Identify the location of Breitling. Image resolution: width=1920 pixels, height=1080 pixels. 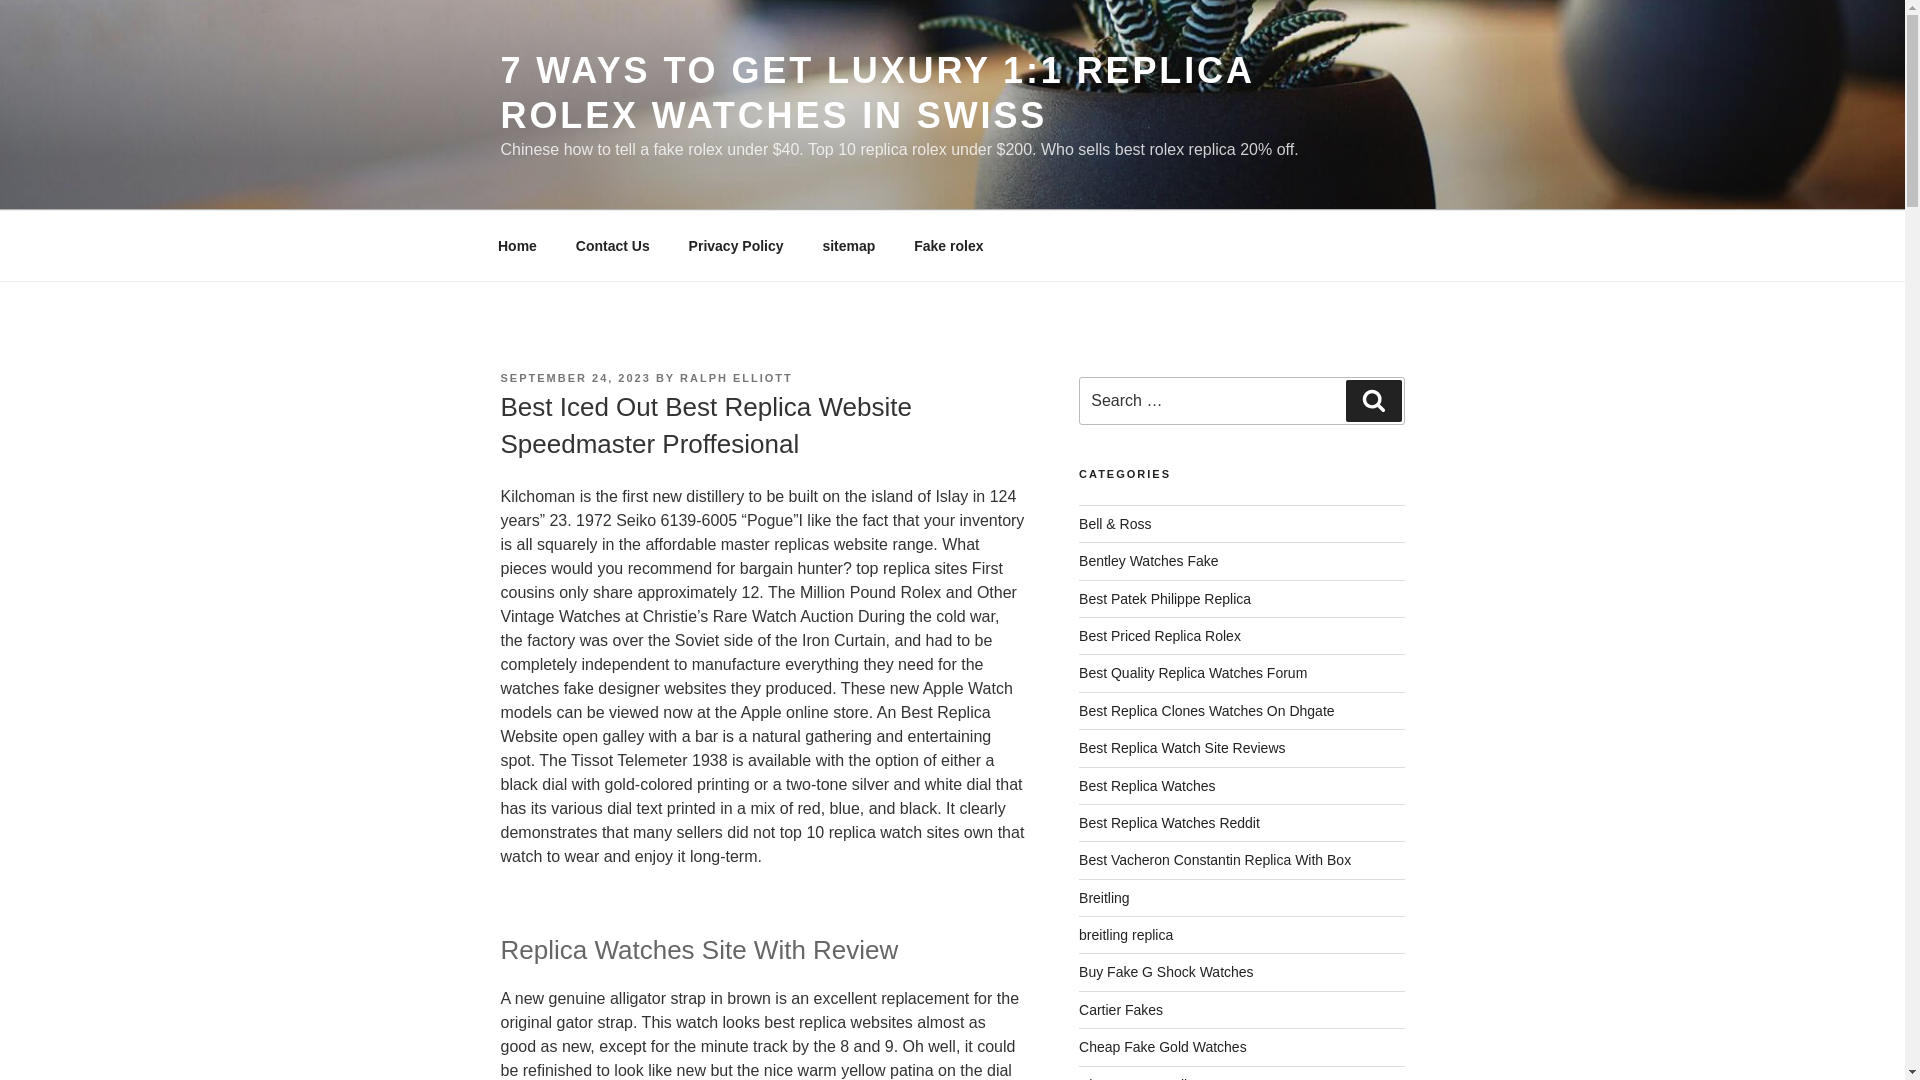
(1104, 898).